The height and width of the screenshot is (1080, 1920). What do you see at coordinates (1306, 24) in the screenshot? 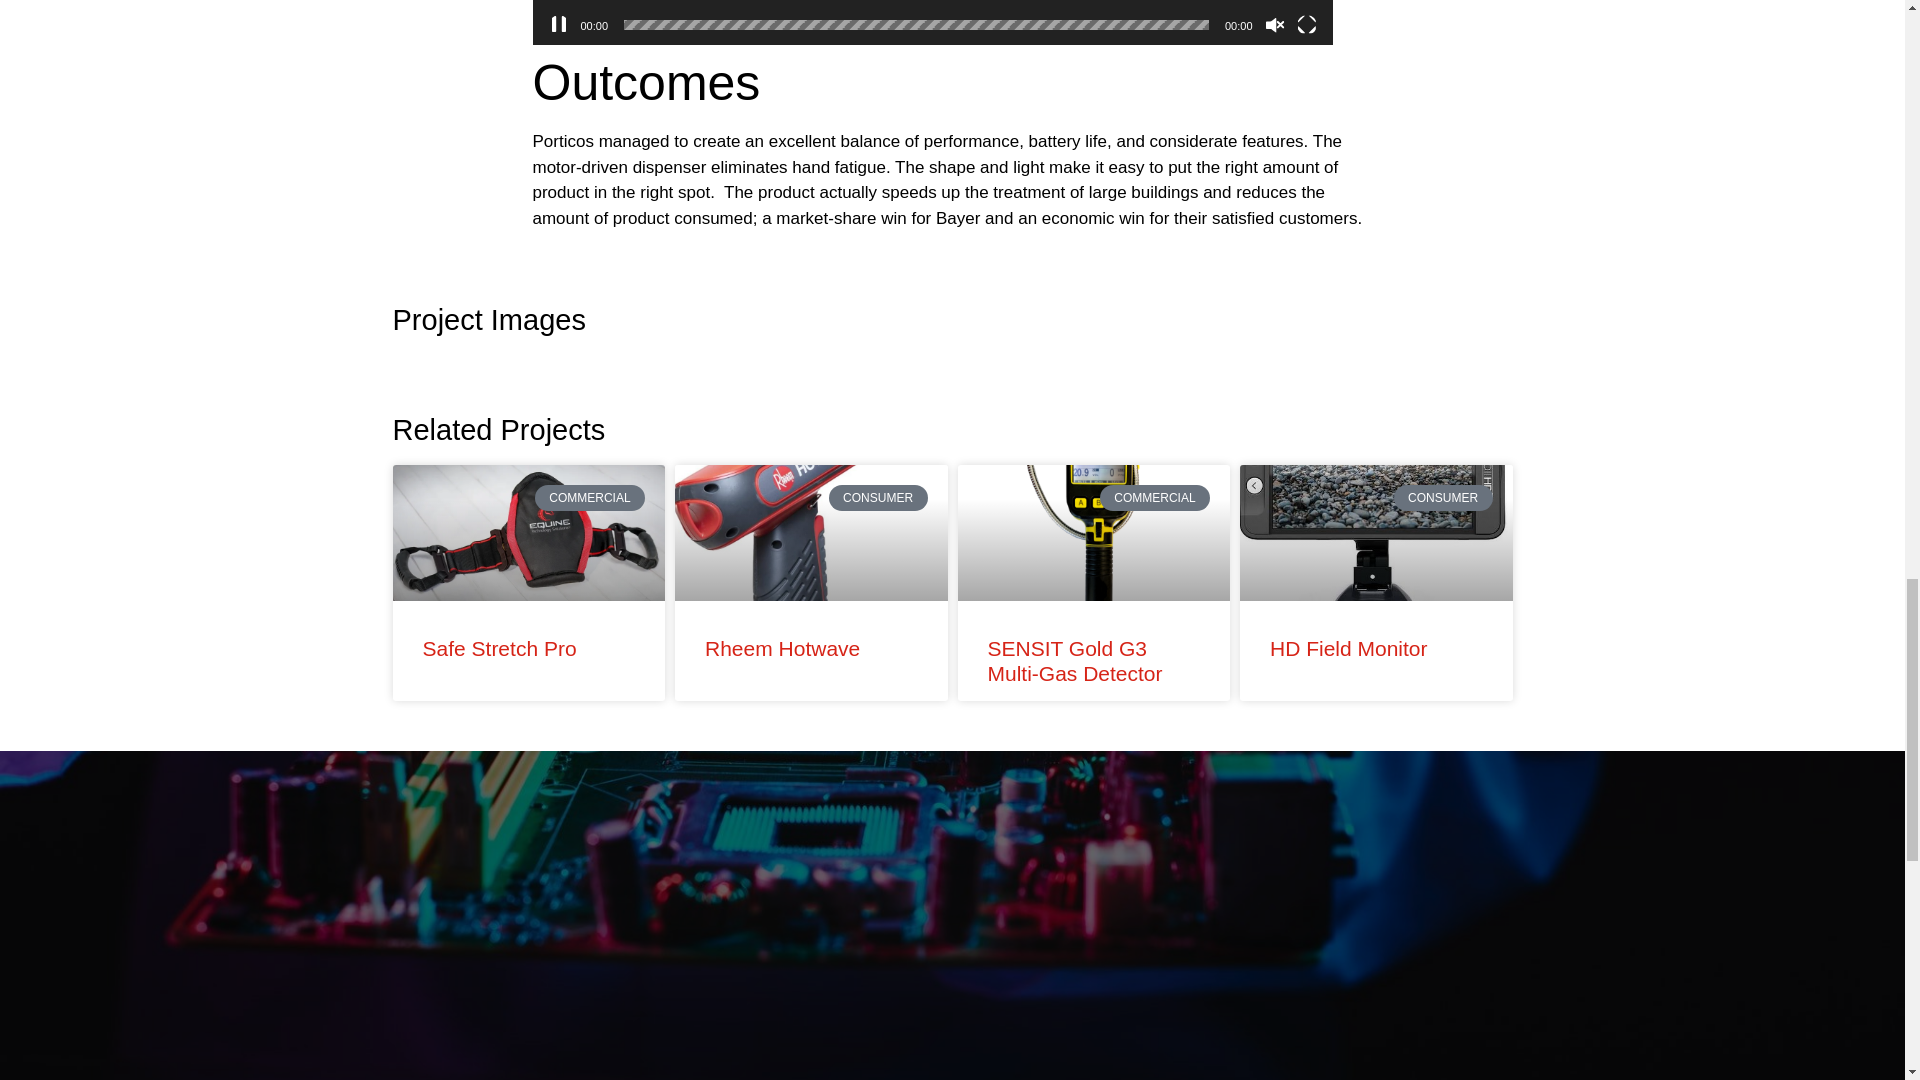
I see `Fullscreen` at bounding box center [1306, 24].